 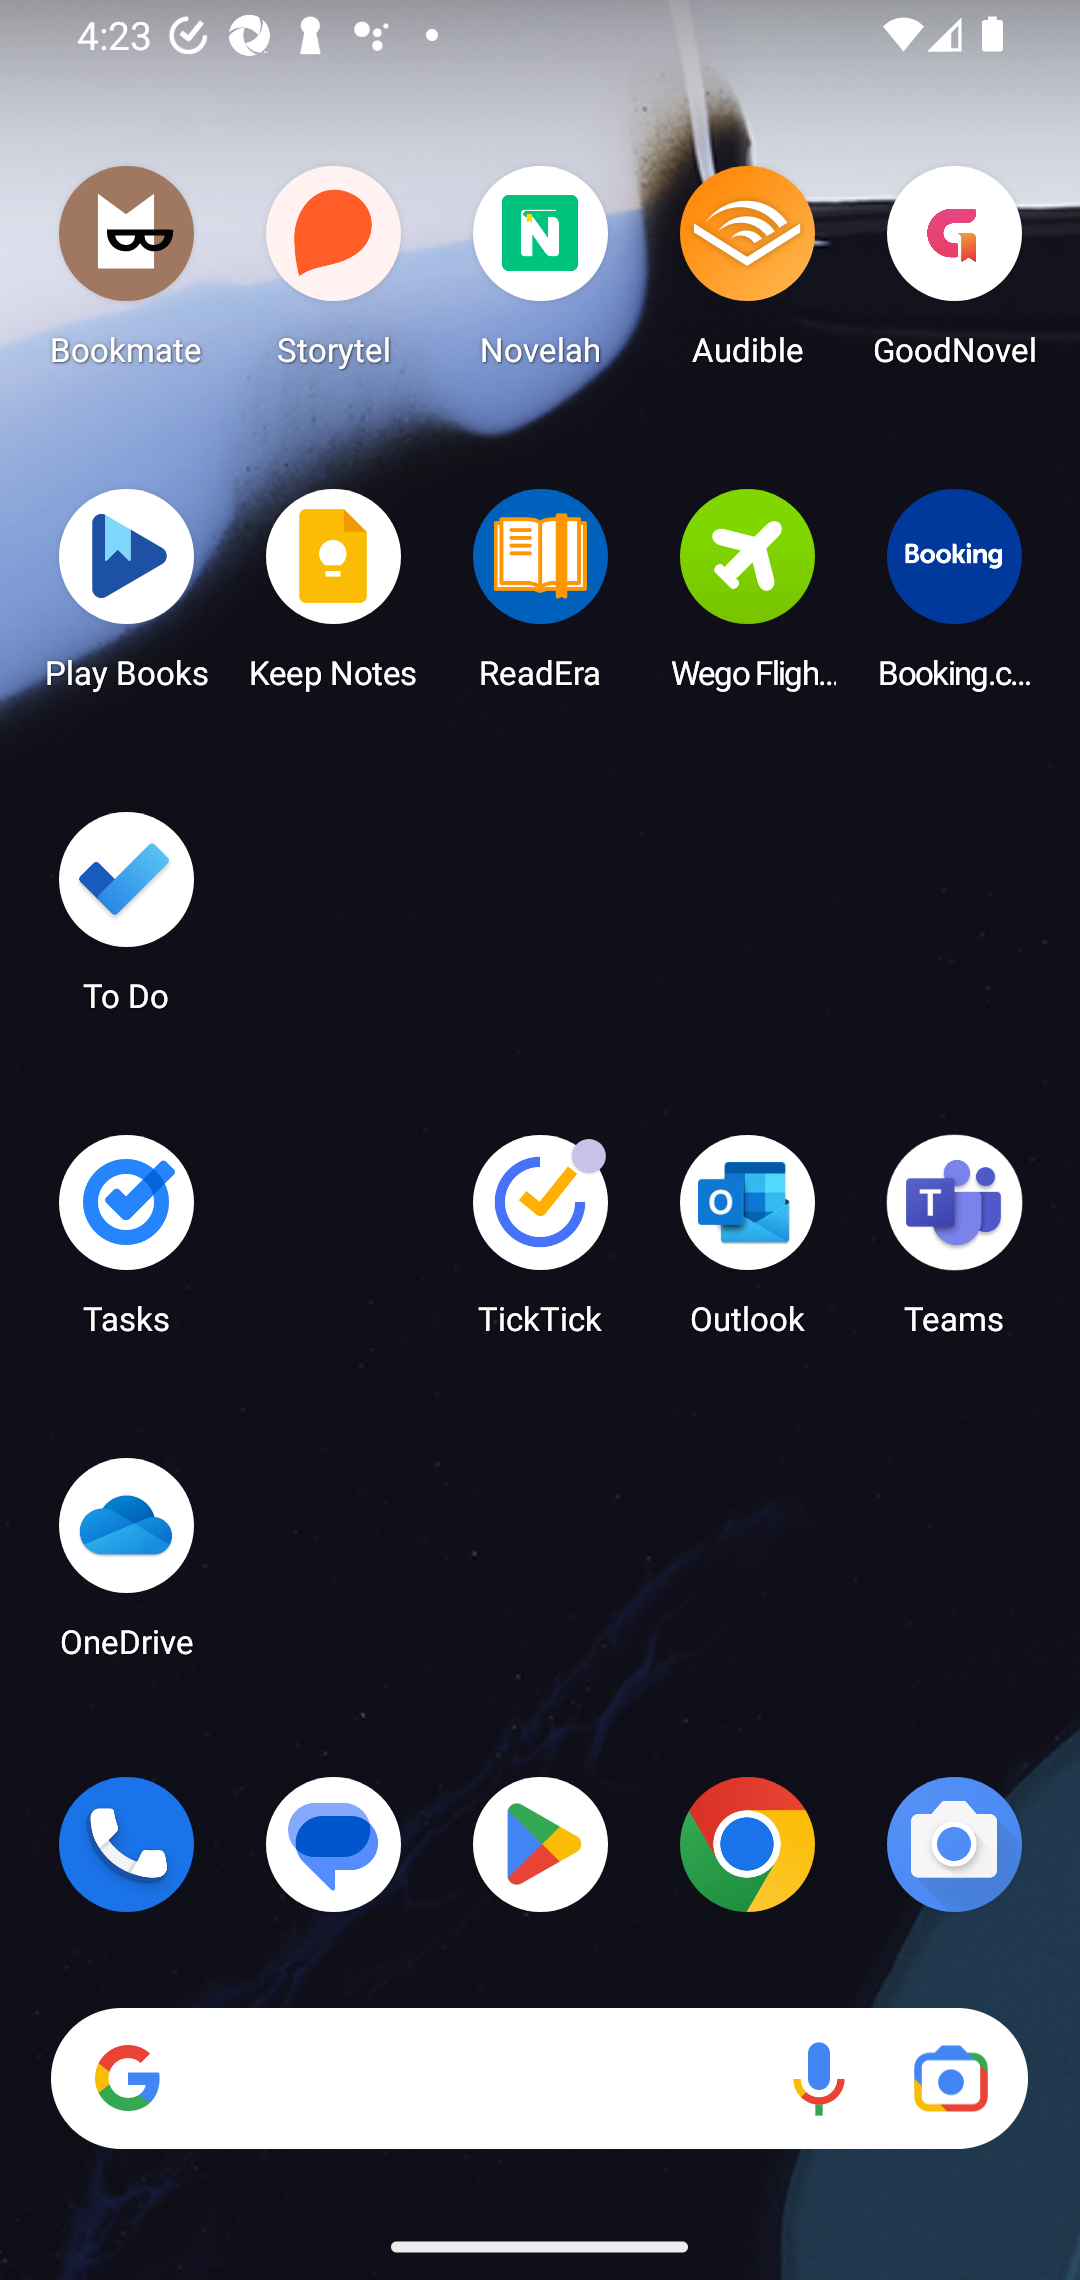 What do you see at coordinates (954, 597) in the screenshot?
I see `Booking.com` at bounding box center [954, 597].